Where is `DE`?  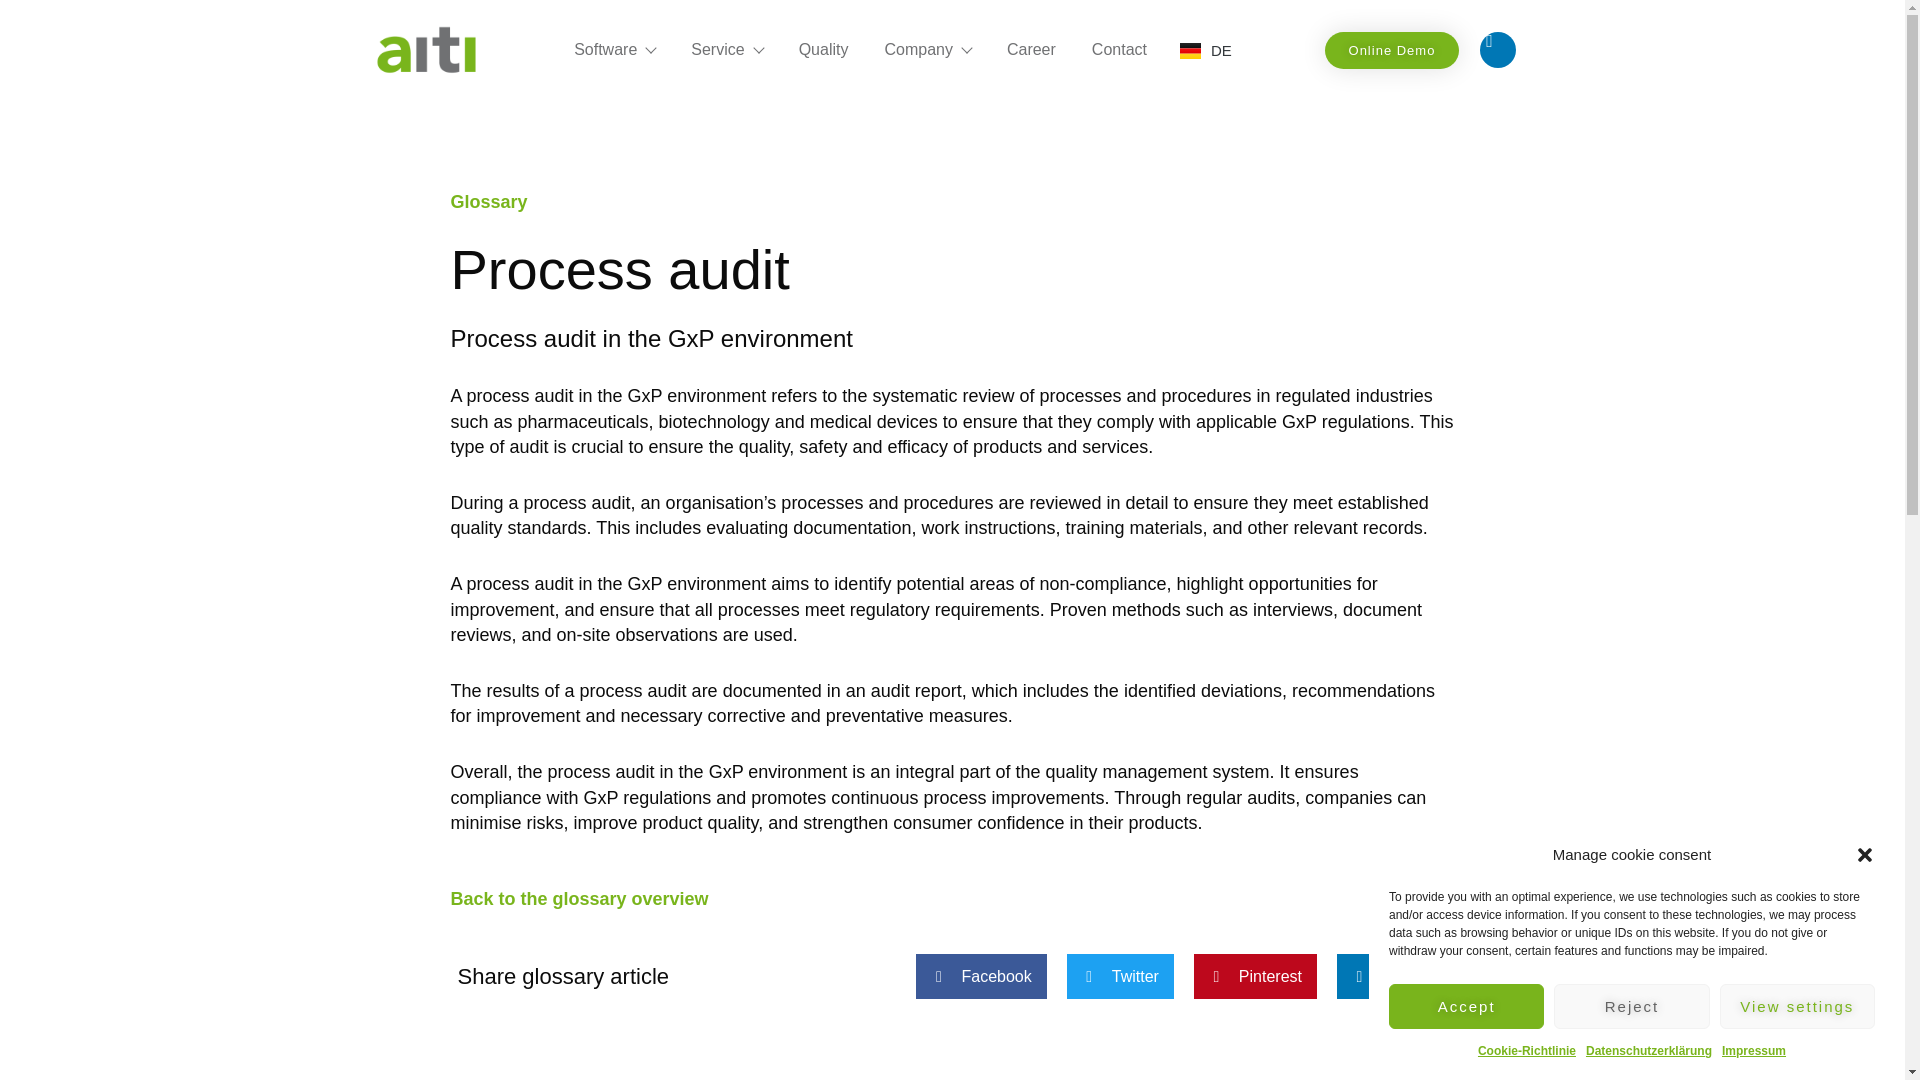
DE is located at coordinates (1206, 50).